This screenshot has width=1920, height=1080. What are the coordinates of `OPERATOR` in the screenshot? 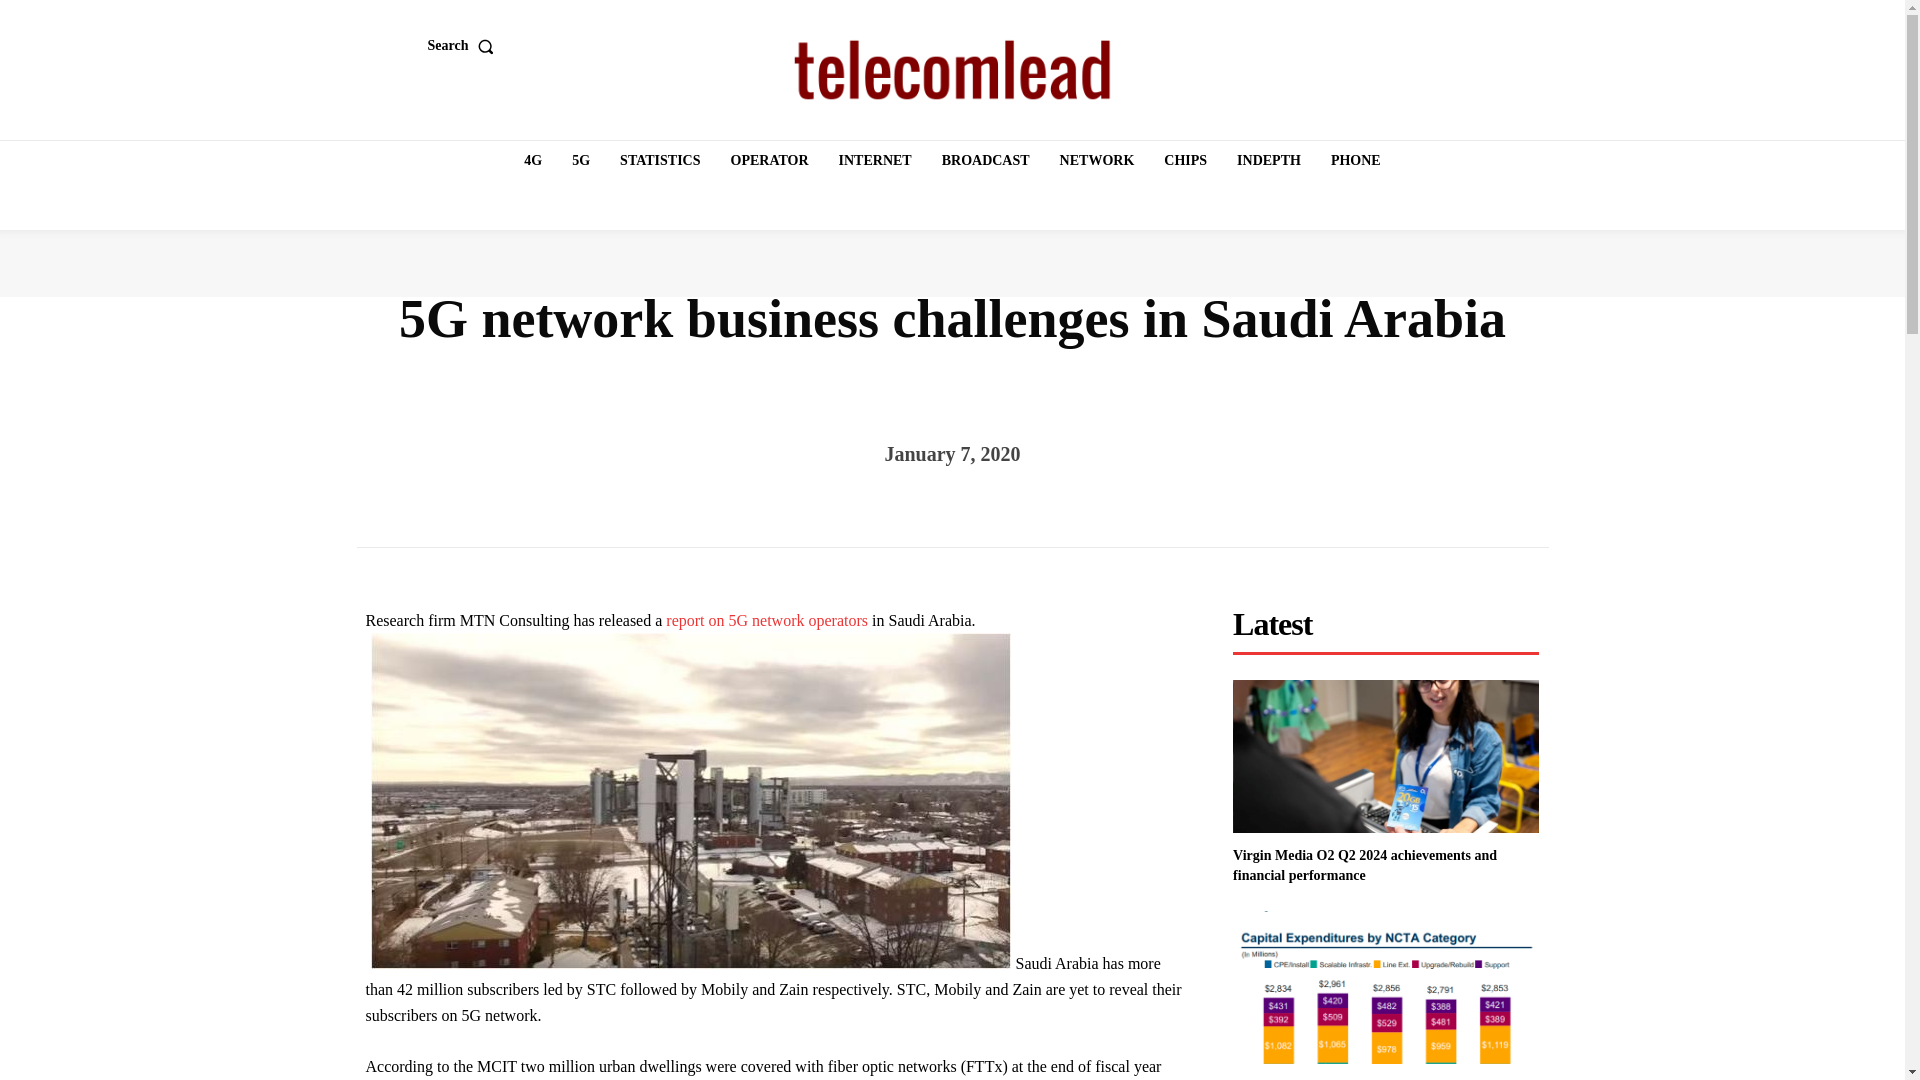 It's located at (770, 161).